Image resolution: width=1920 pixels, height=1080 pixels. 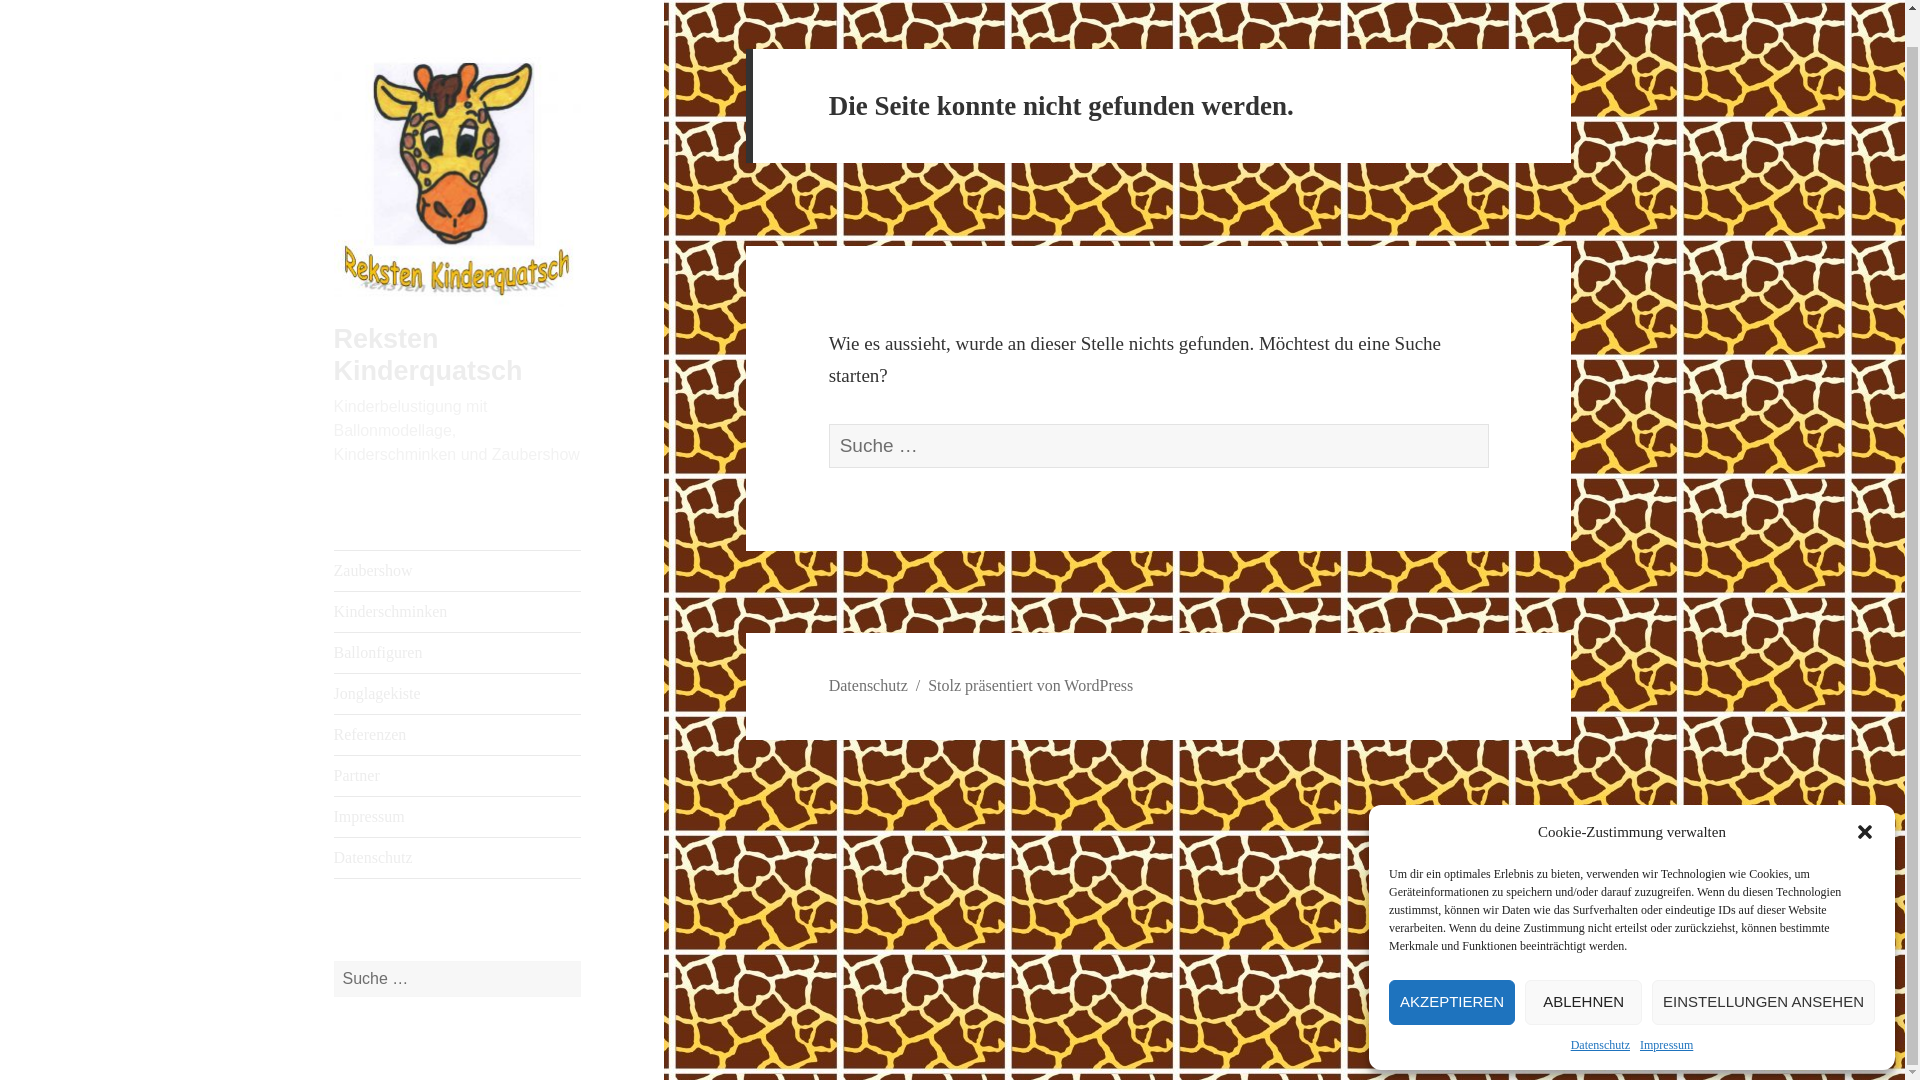 What do you see at coordinates (458, 693) in the screenshot?
I see `Jonglagekiste` at bounding box center [458, 693].